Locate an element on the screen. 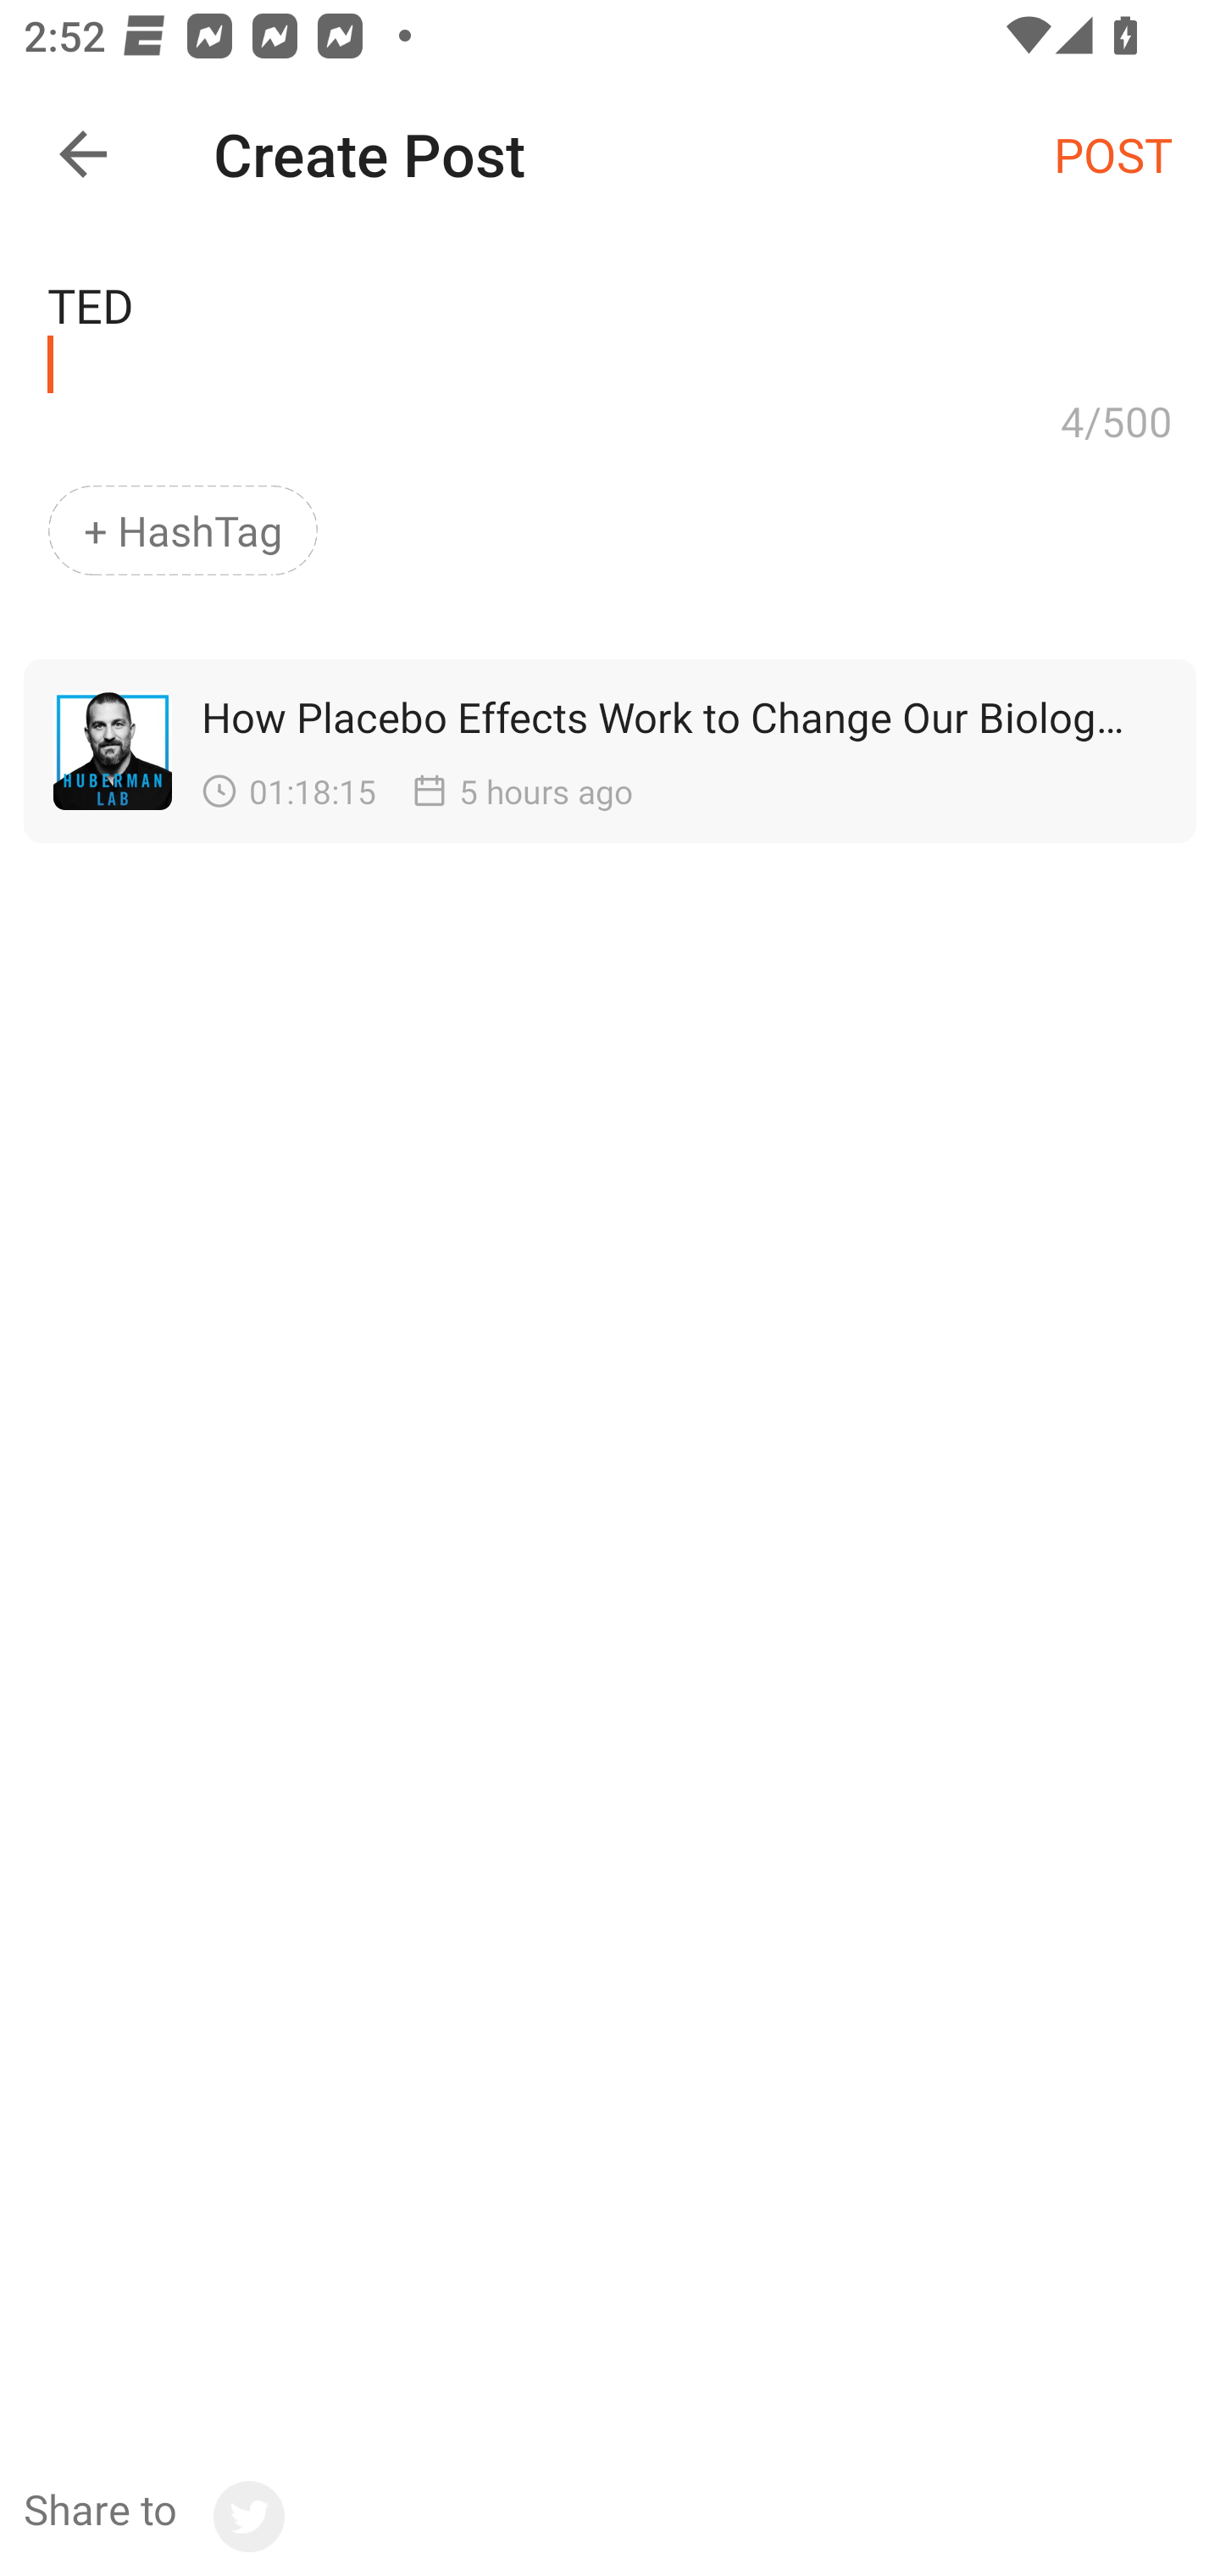 The height and width of the screenshot is (2576, 1220). Share to is located at coordinates (153, 2517).